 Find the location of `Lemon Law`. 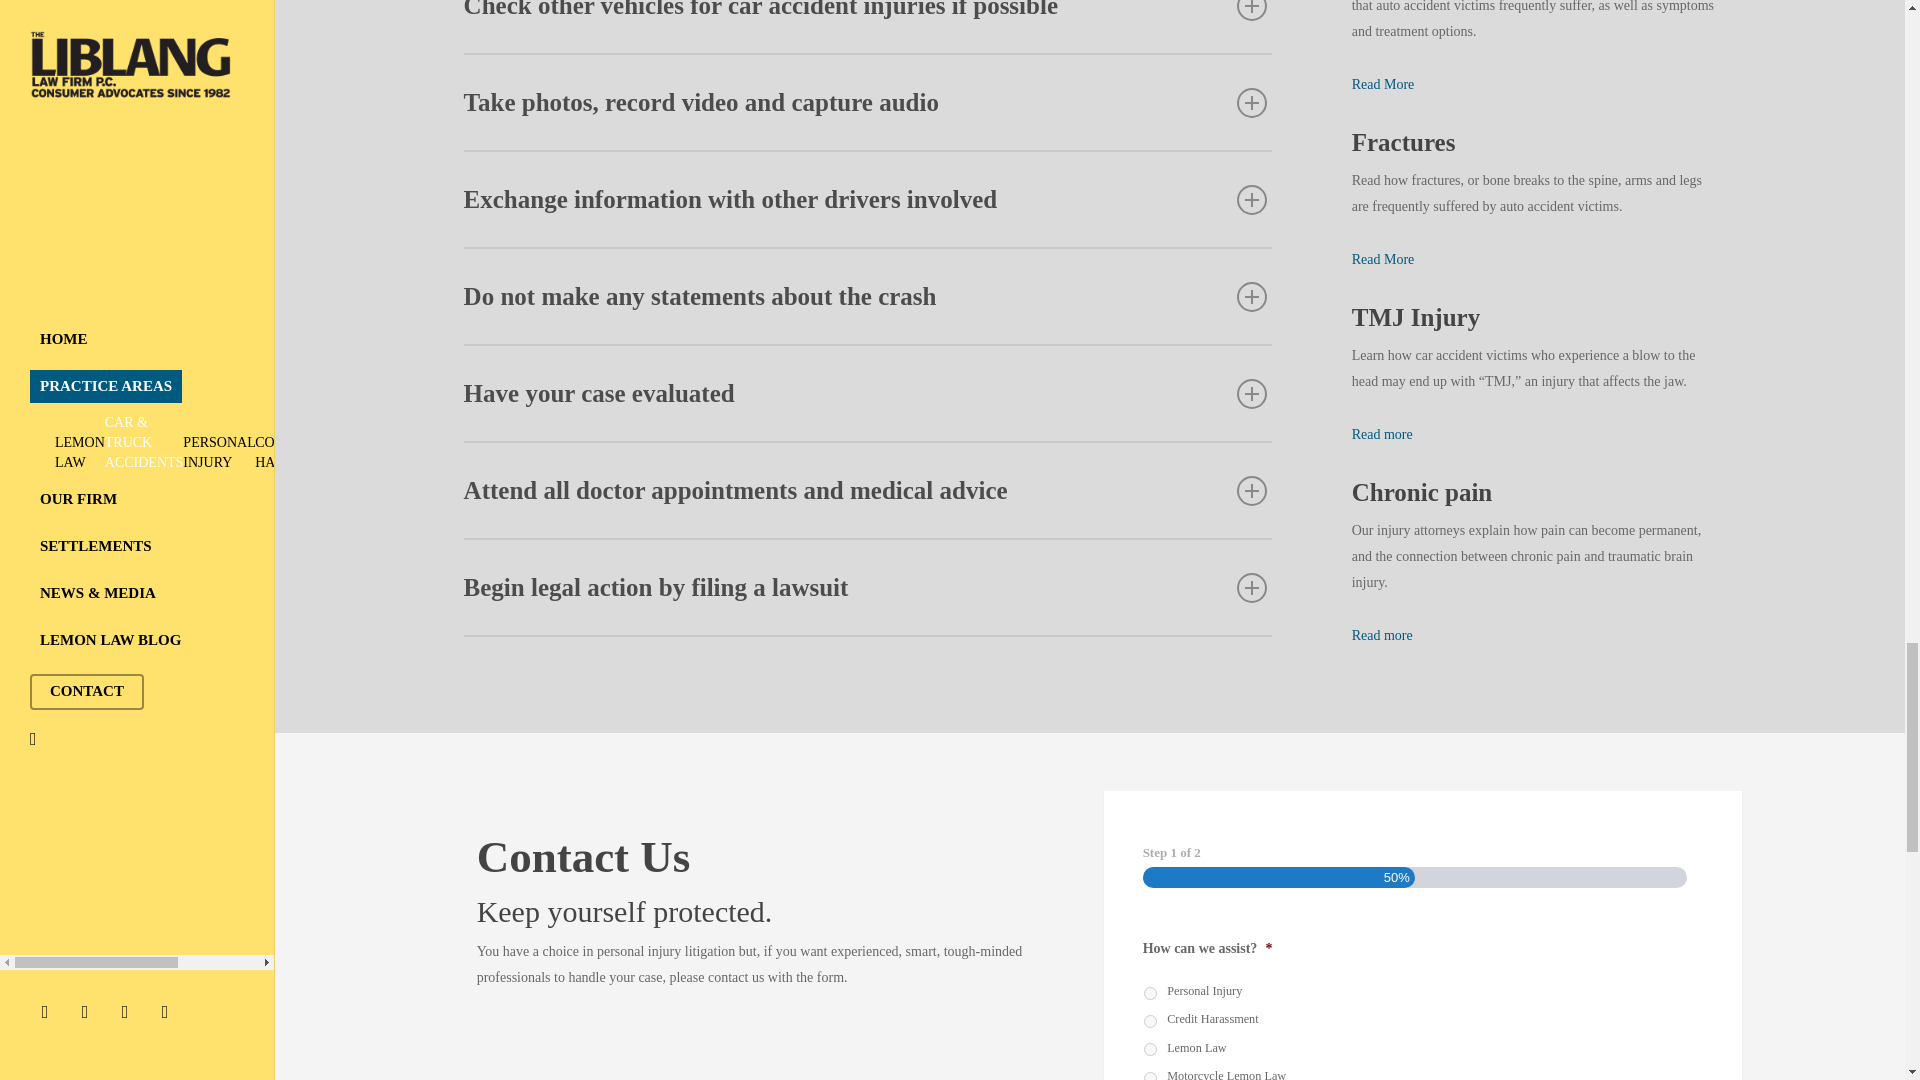

Lemon Law is located at coordinates (1150, 1050).